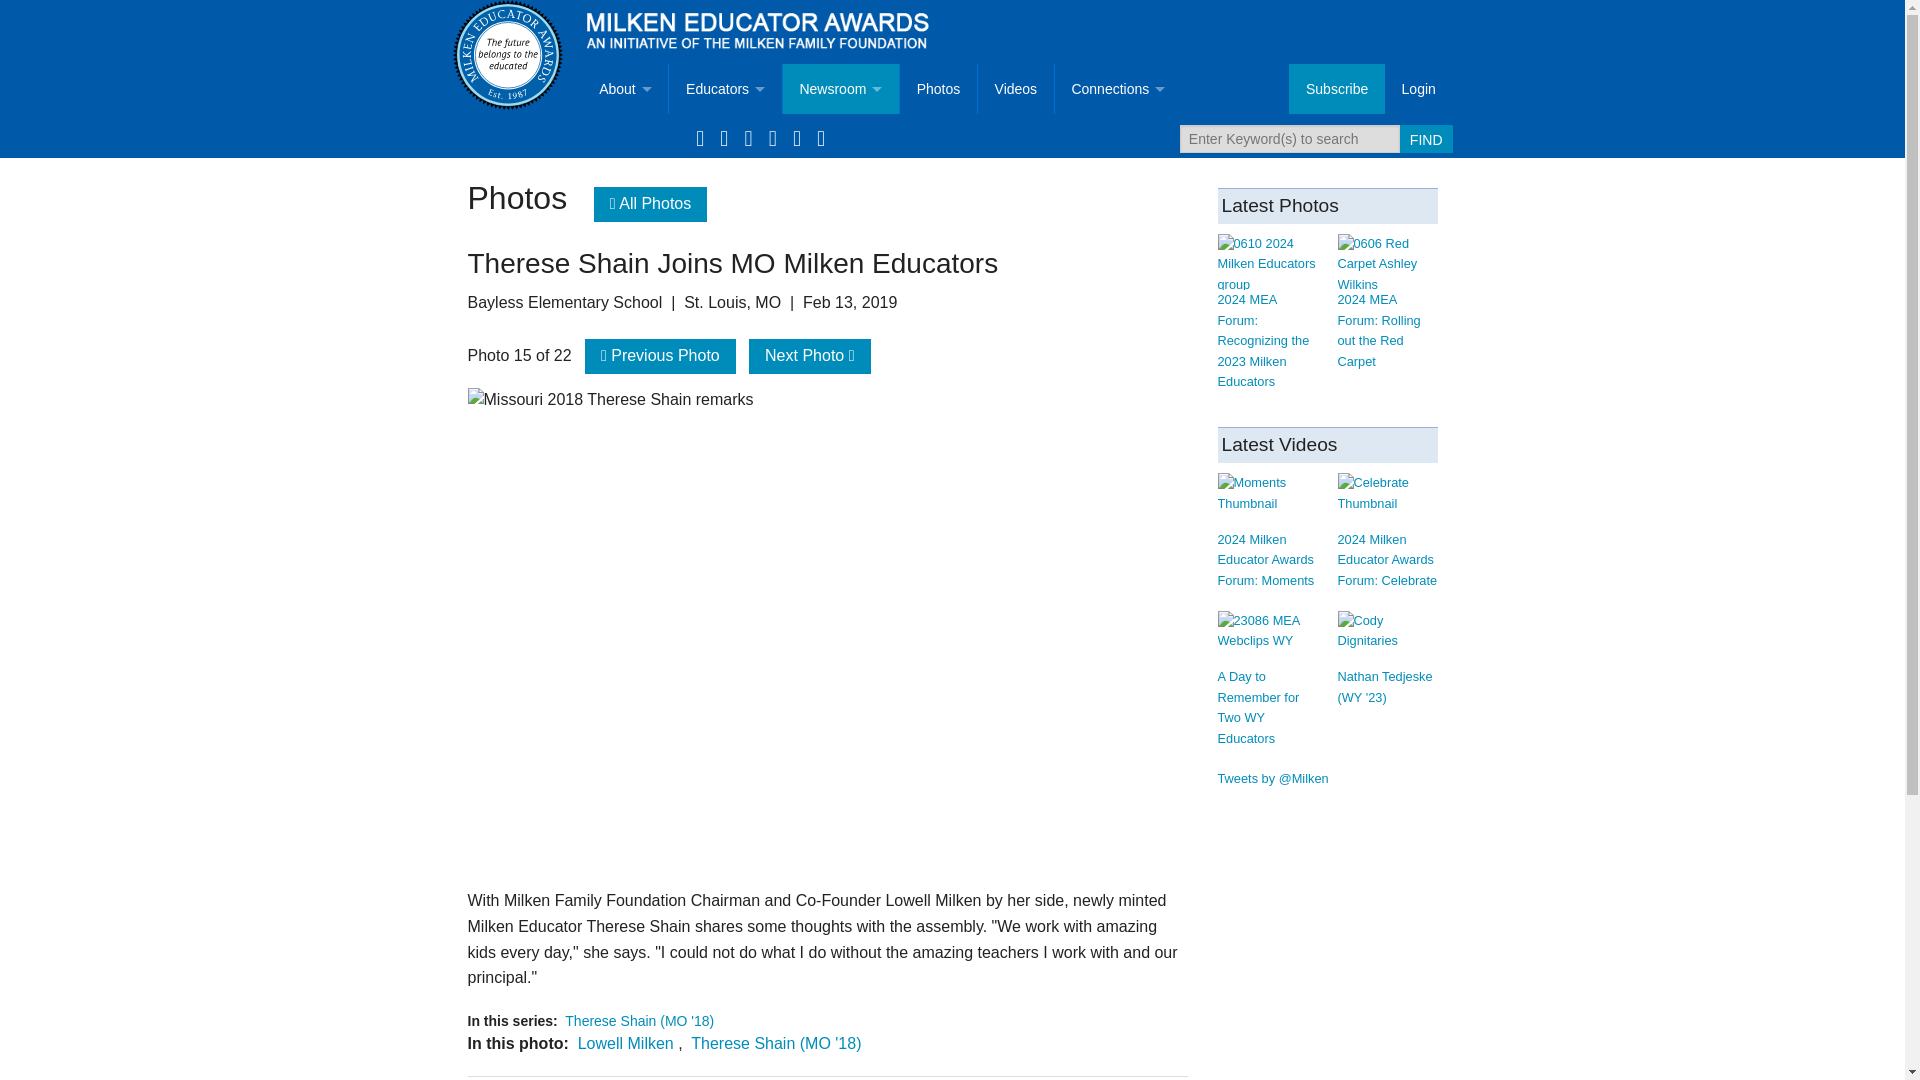 Image resolution: width=1920 pixels, height=1080 pixels. I want to click on Quotes, so click(1118, 288).